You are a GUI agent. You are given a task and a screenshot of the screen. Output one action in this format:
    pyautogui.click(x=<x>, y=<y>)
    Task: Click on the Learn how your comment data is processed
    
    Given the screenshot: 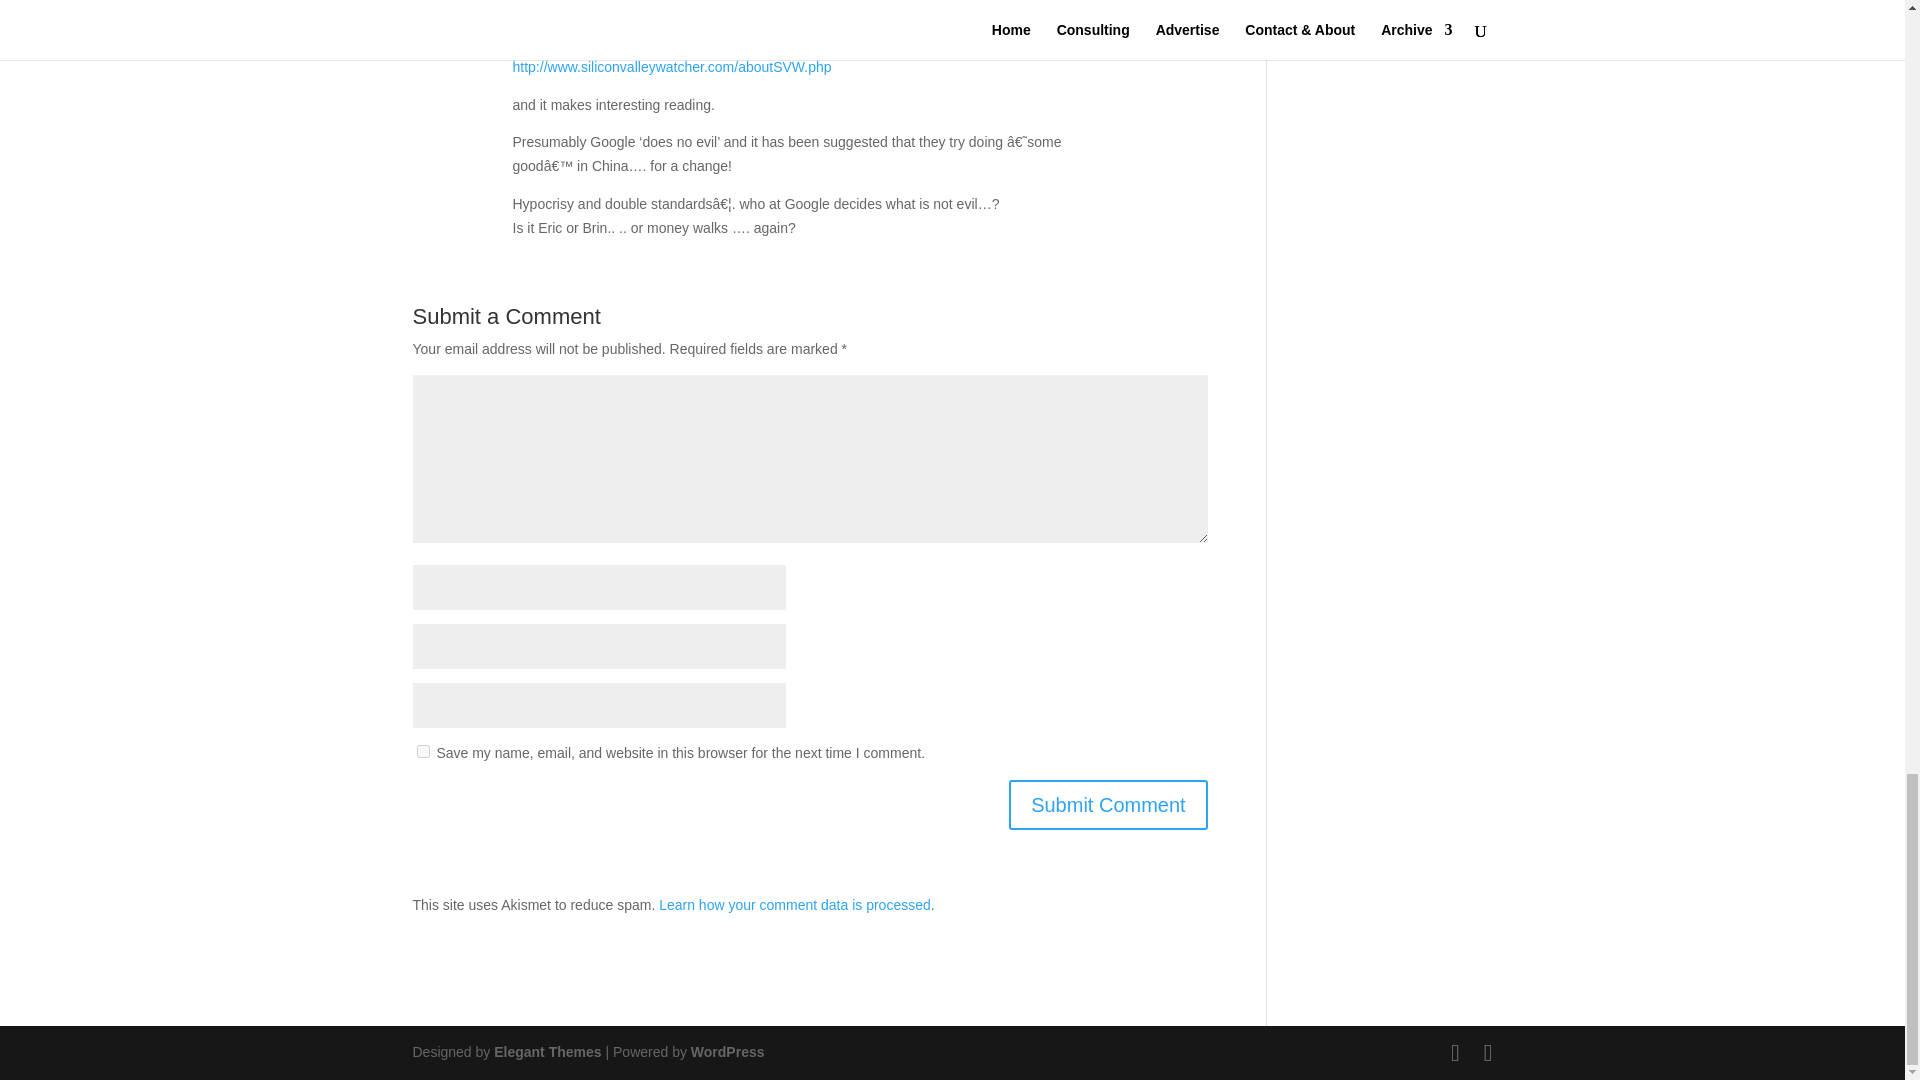 What is the action you would take?
    pyautogui.click(x=794, y=904)
    